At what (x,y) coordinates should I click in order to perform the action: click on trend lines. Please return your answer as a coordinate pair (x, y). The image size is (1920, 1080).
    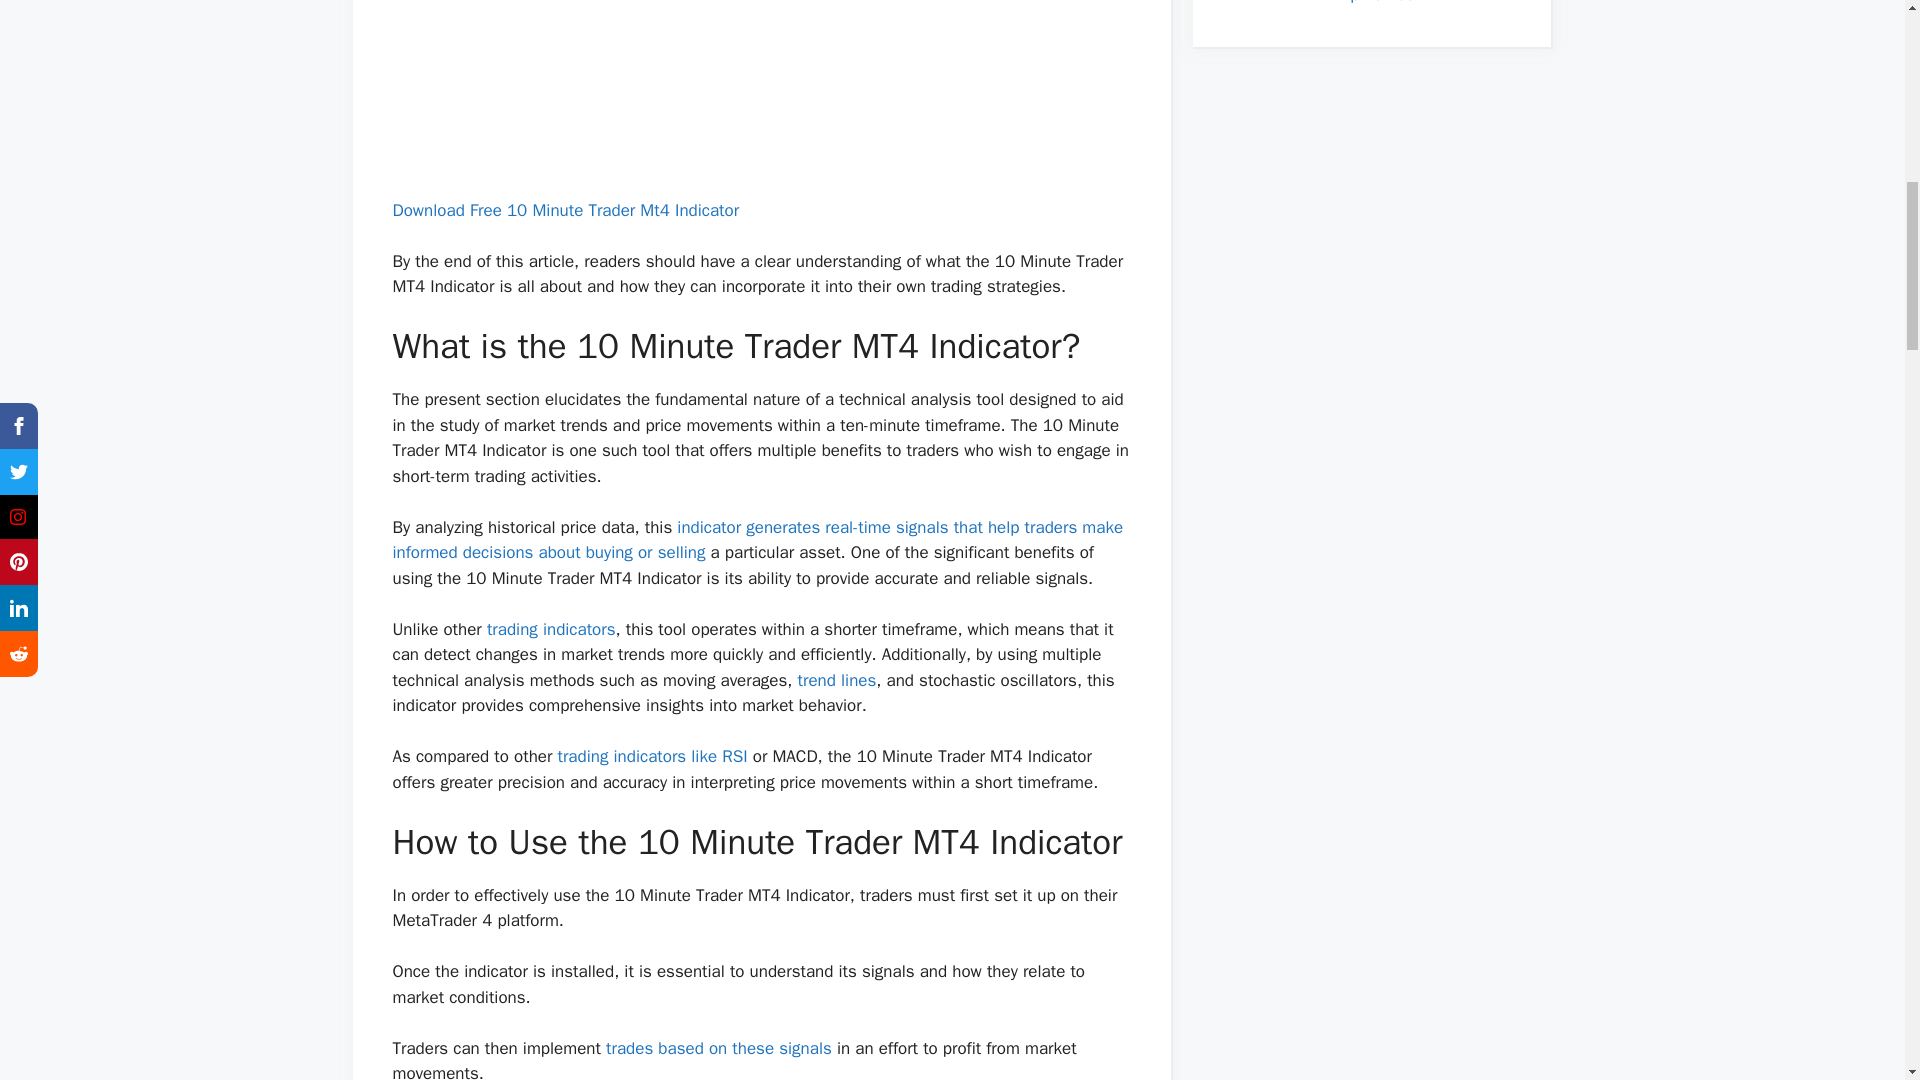
    Looking at the image, I should click on (838, 680).